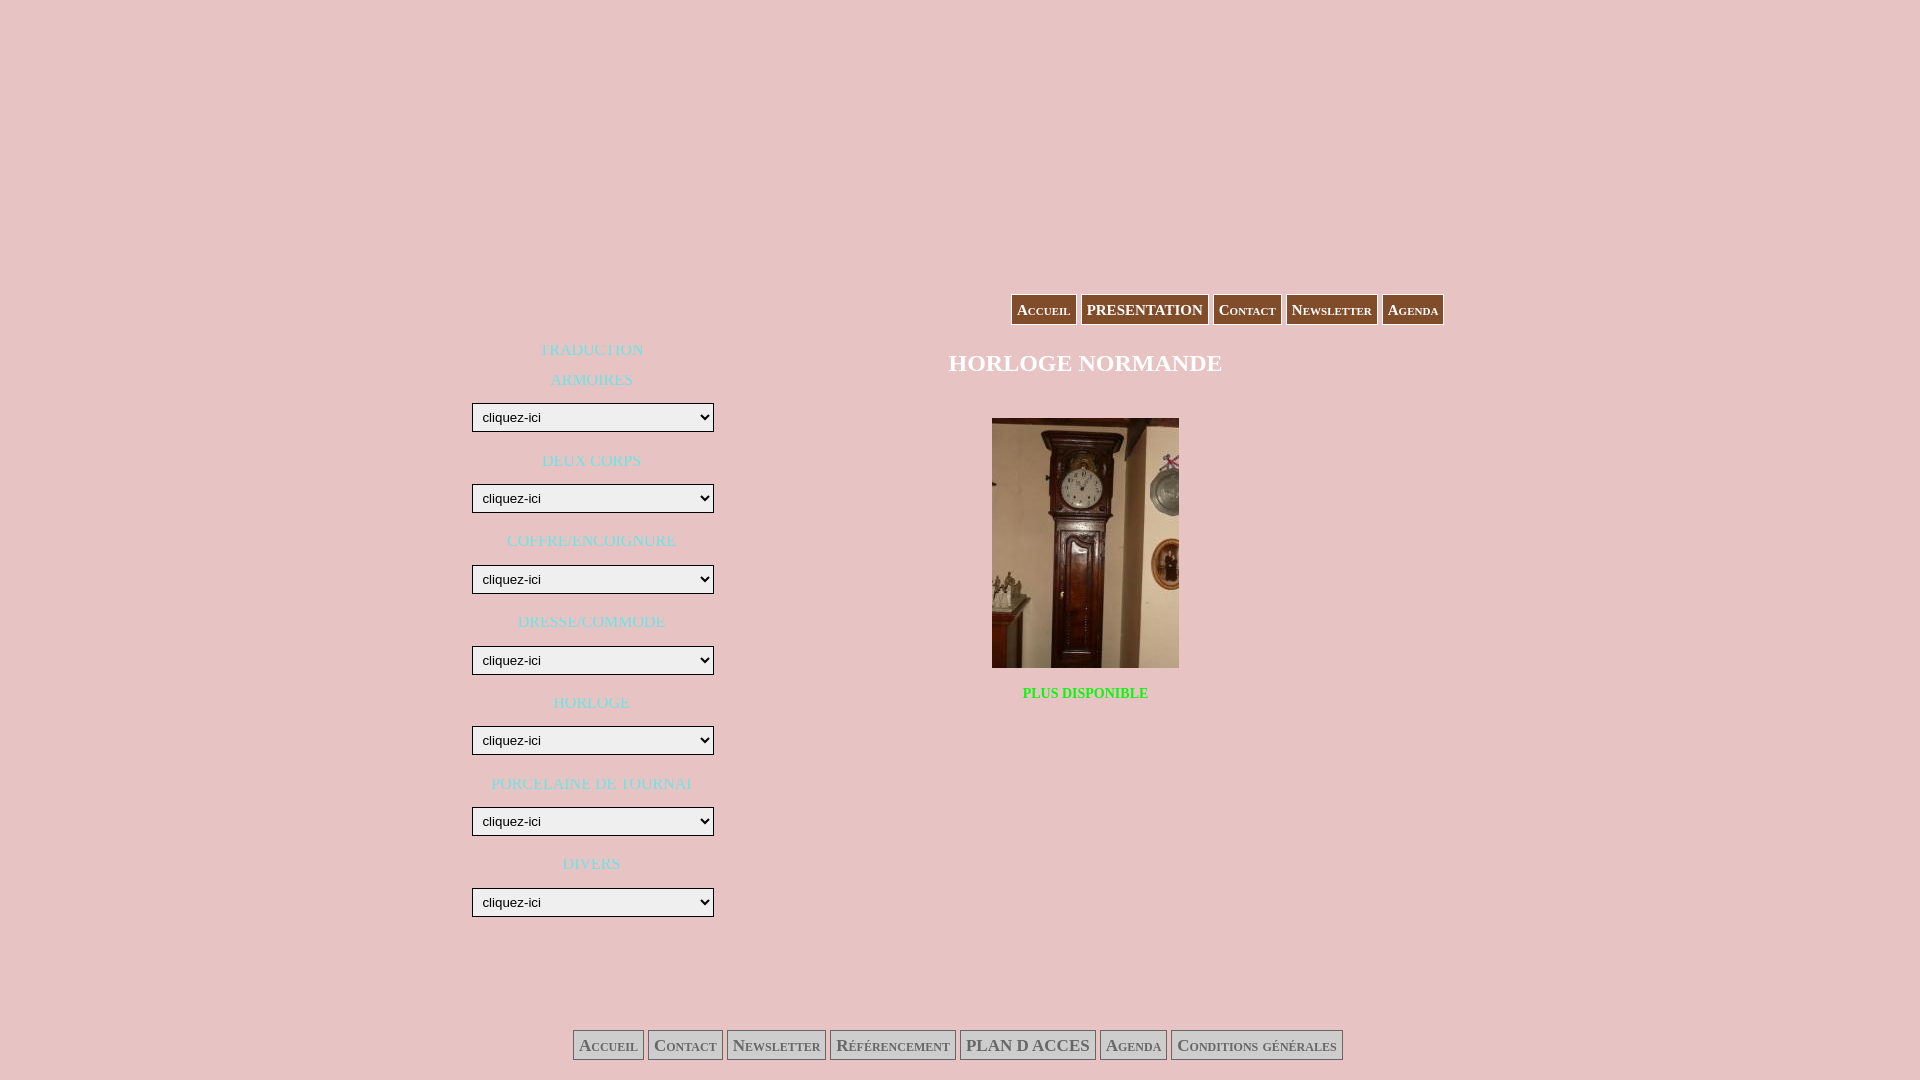  What do you see at coordinates (1414, 310) in the screenshot?
I see `Agenda` at bounding box center [1414, 310].